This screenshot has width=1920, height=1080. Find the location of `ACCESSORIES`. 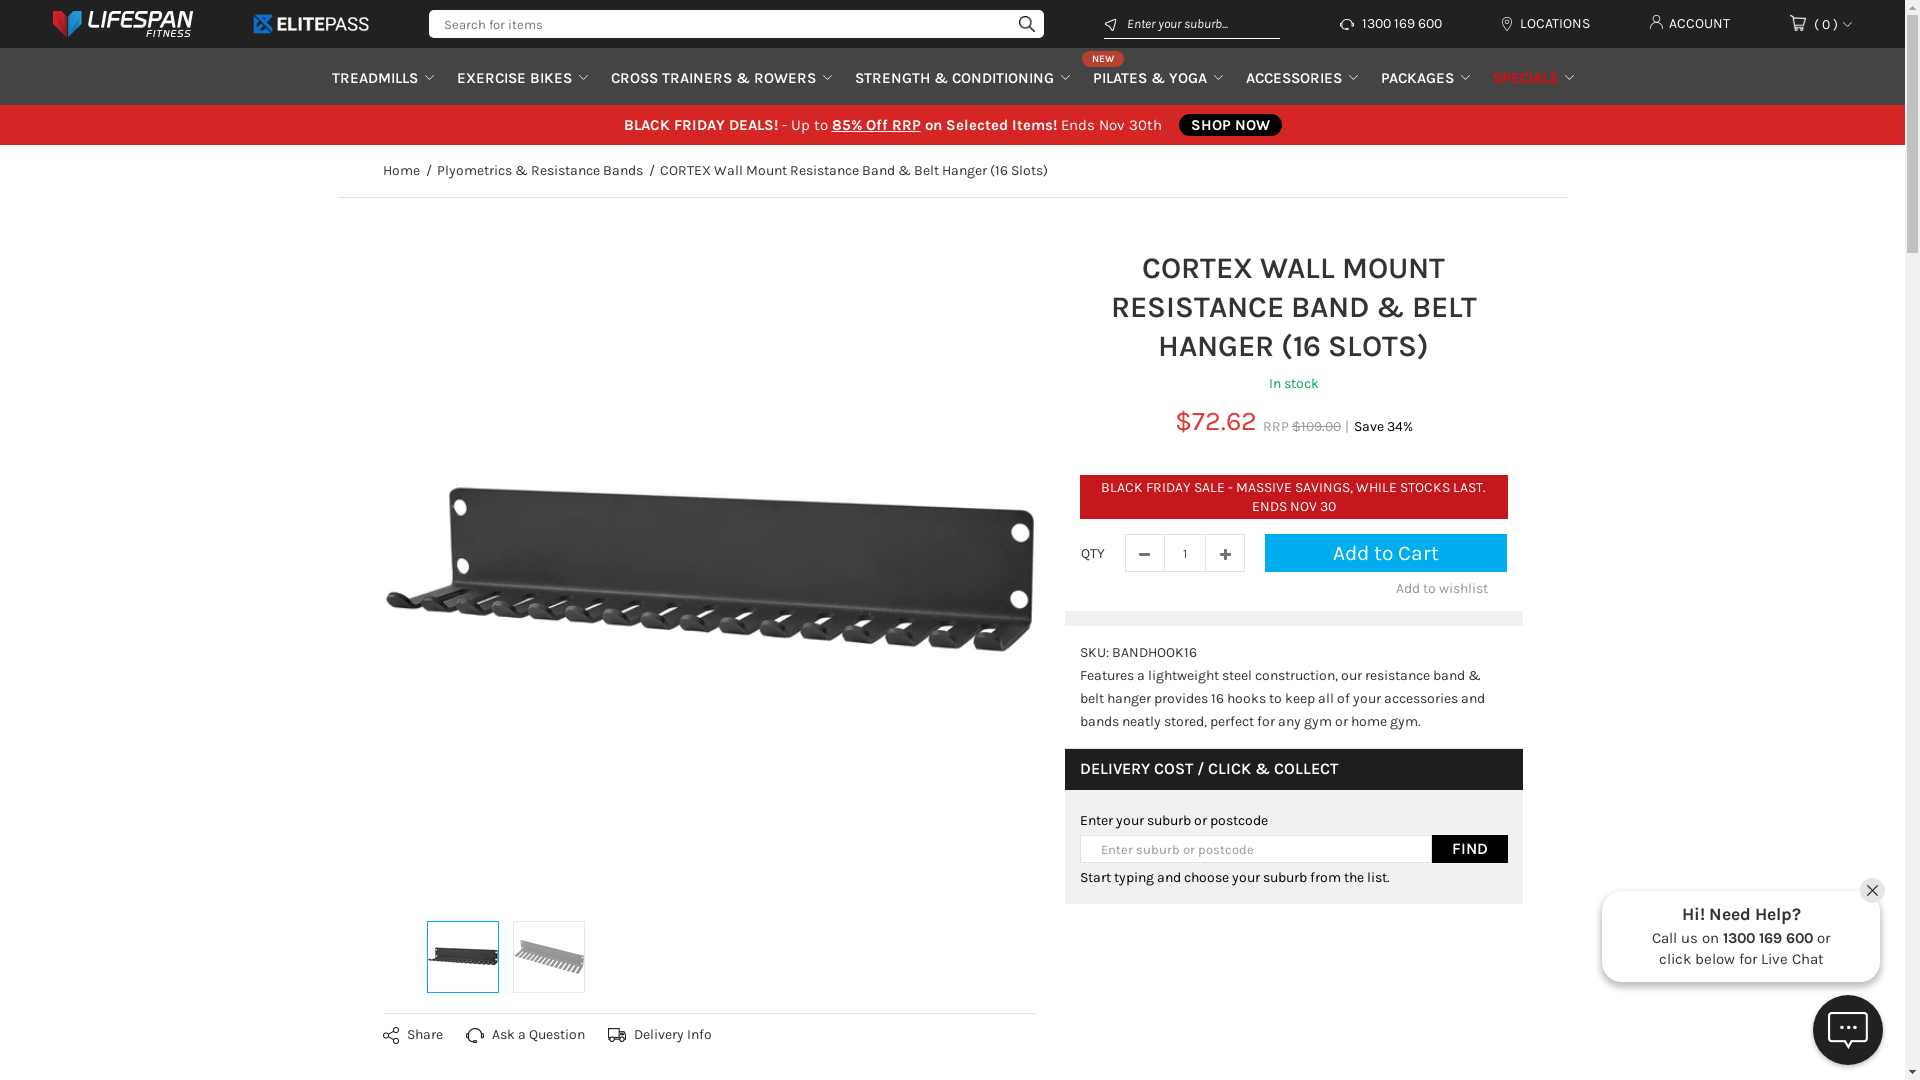

ACCESSORIES is located at coordinates (1302, 86).